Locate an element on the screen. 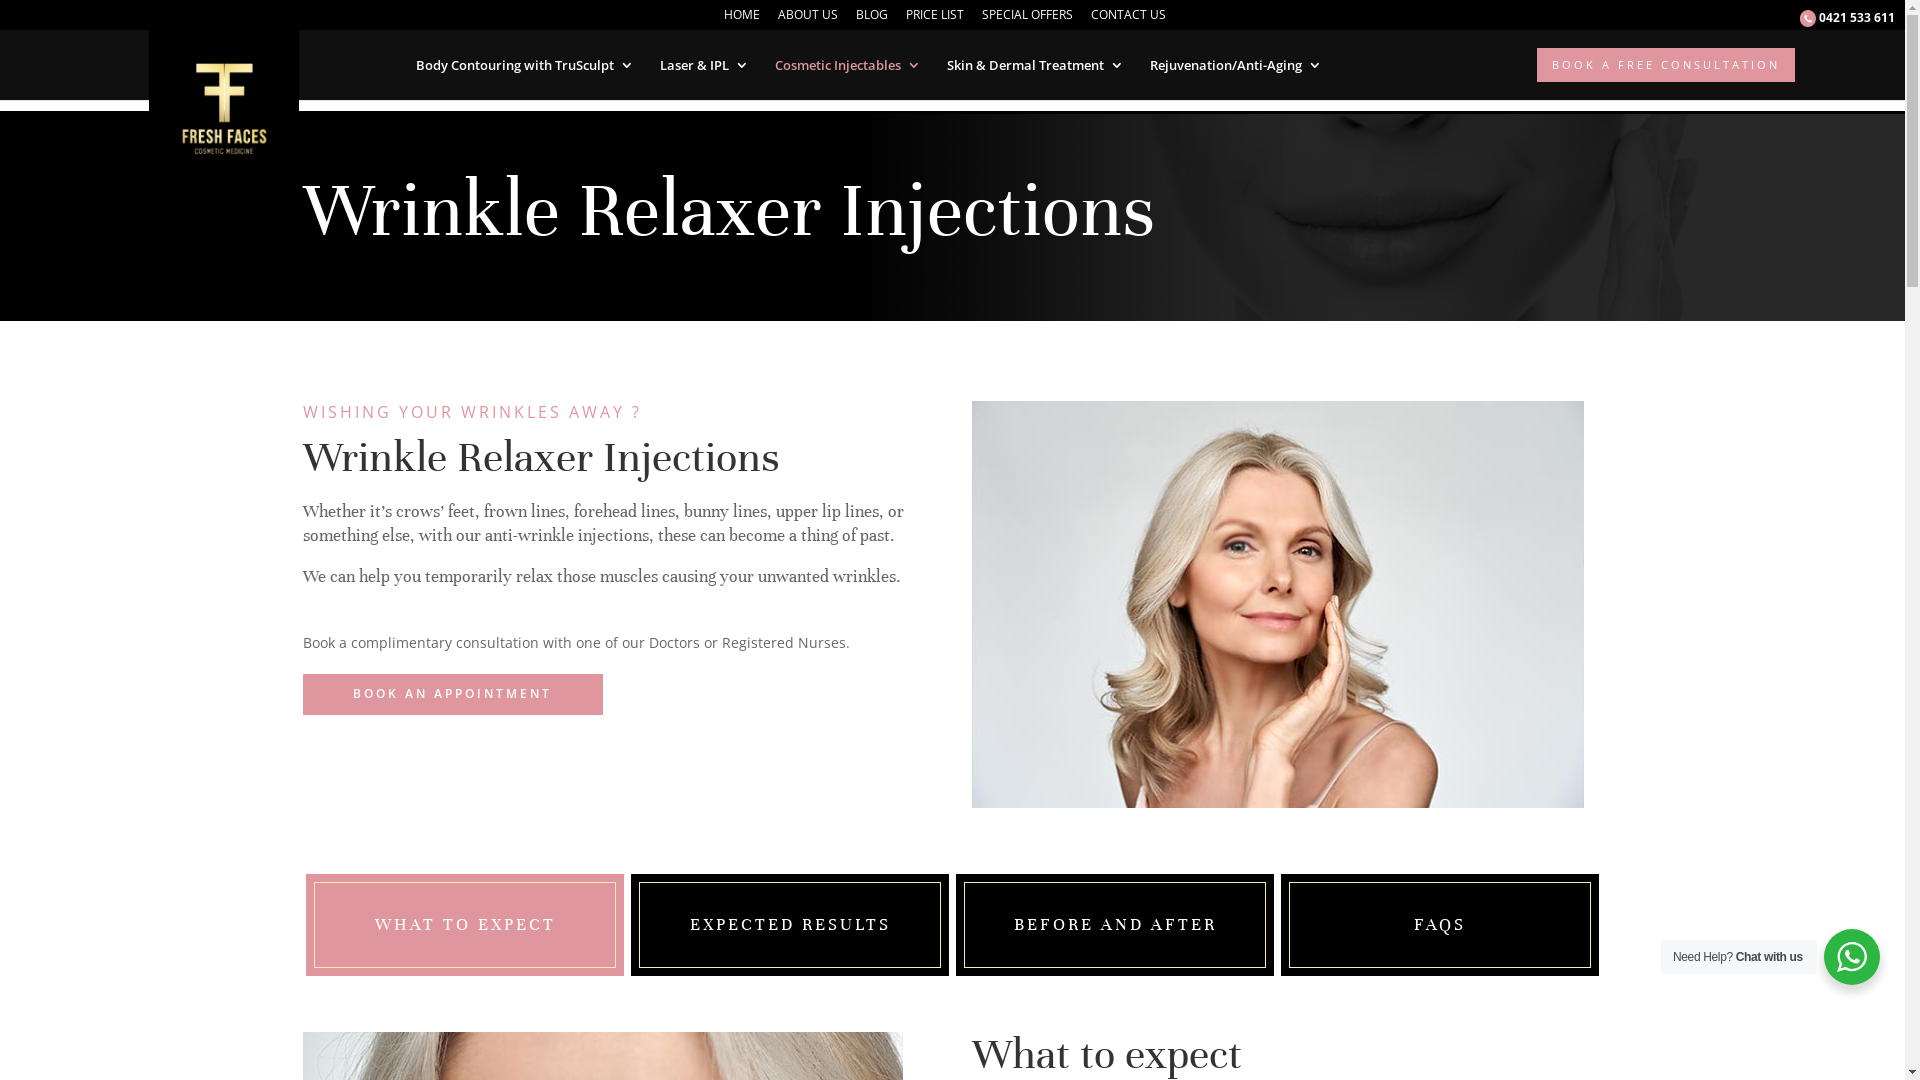  SPECIAL OFFERS is located at coordinates (1028, 20).